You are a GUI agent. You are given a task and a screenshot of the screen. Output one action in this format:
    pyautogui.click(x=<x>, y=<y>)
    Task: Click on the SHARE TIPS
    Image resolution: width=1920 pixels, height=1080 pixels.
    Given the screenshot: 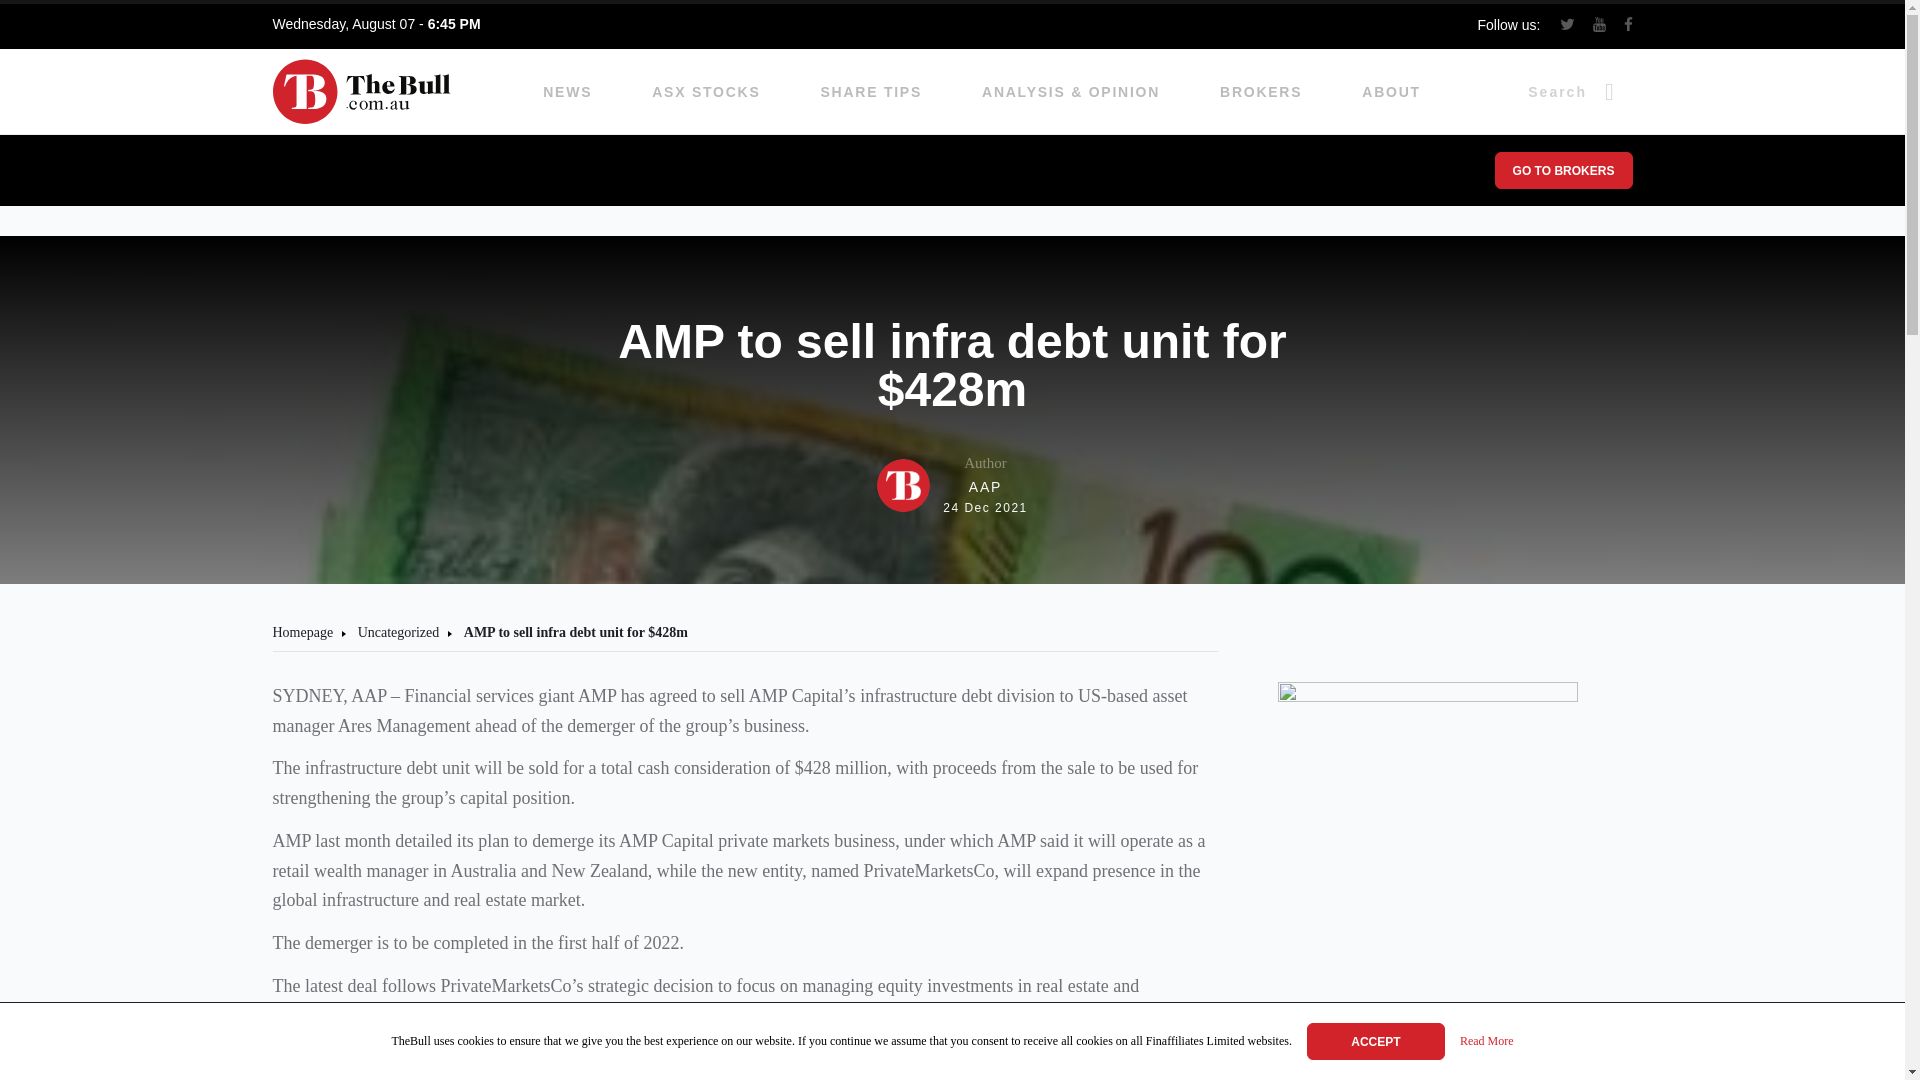 What is the action you would take?
    pyautogui.click(x=1260, y=92)
    